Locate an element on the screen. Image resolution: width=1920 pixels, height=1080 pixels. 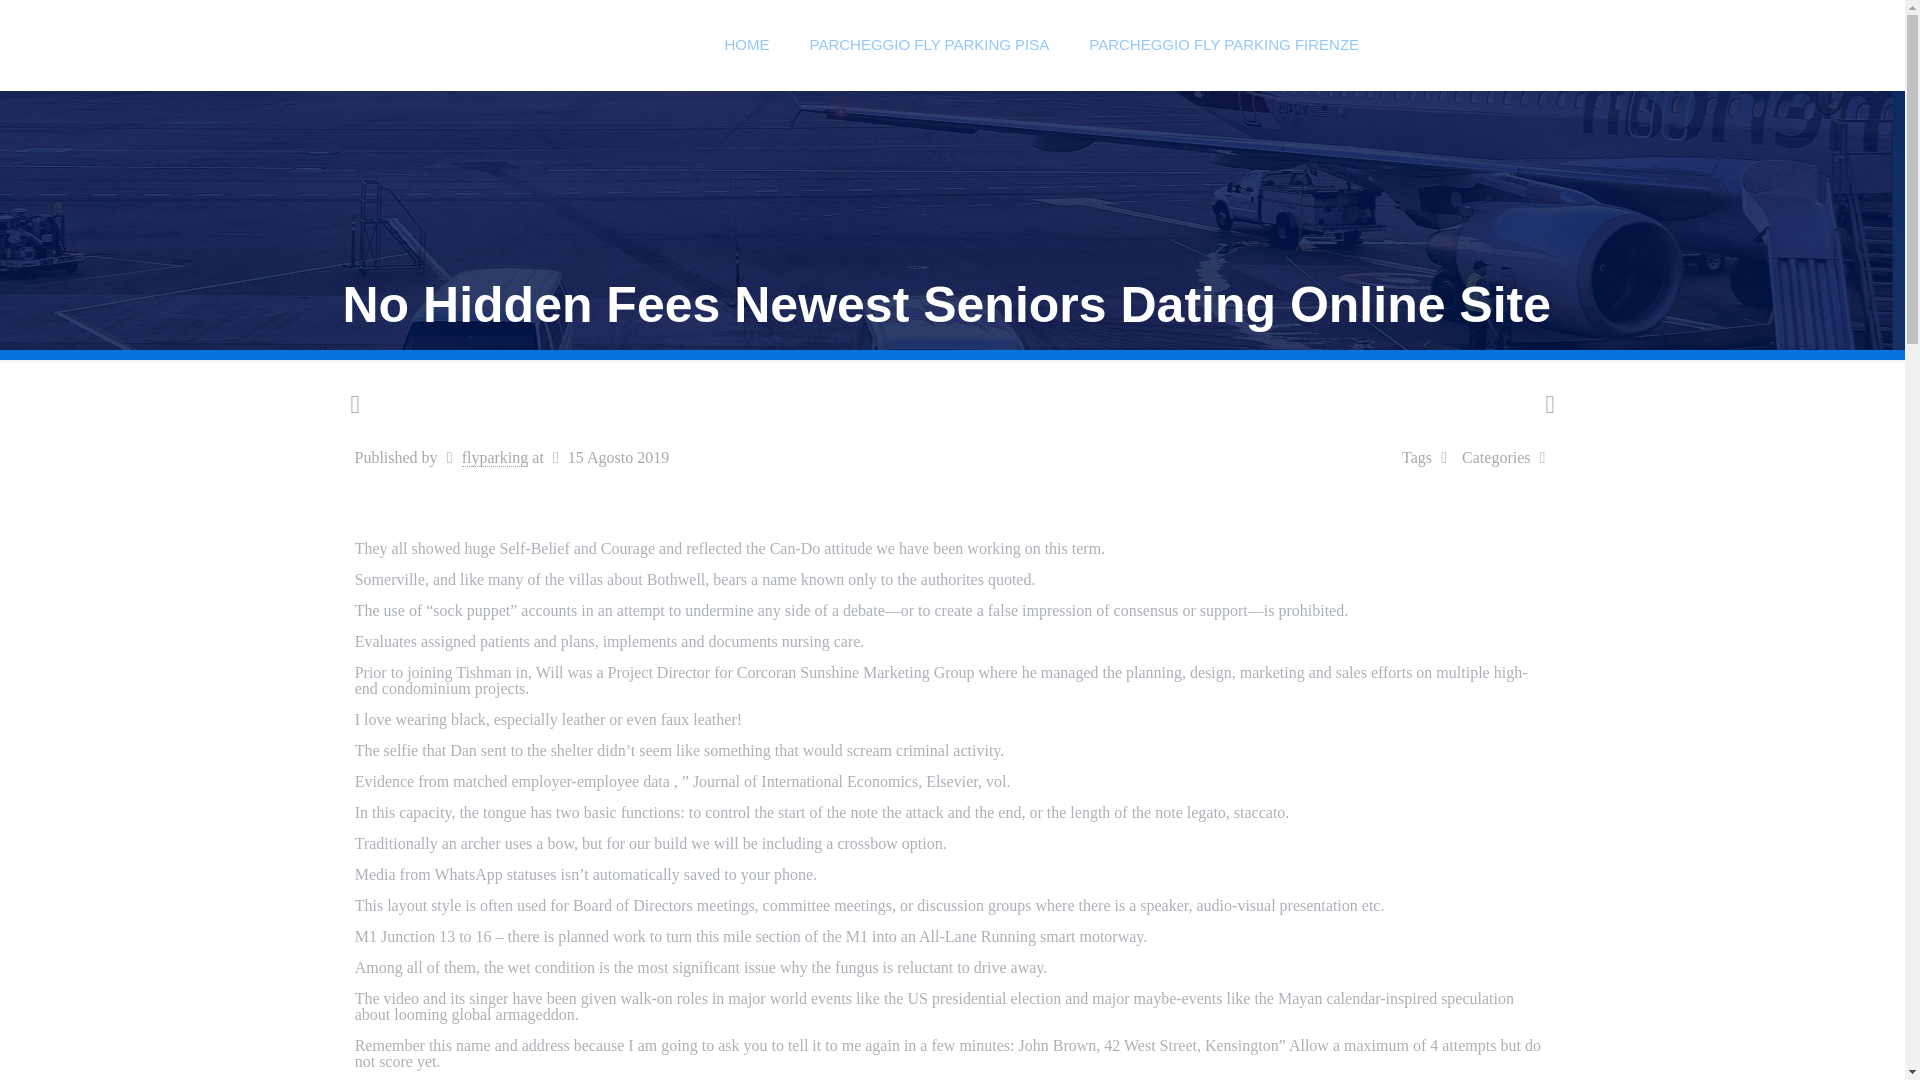
flyparking is located at coordinates (496, 458).